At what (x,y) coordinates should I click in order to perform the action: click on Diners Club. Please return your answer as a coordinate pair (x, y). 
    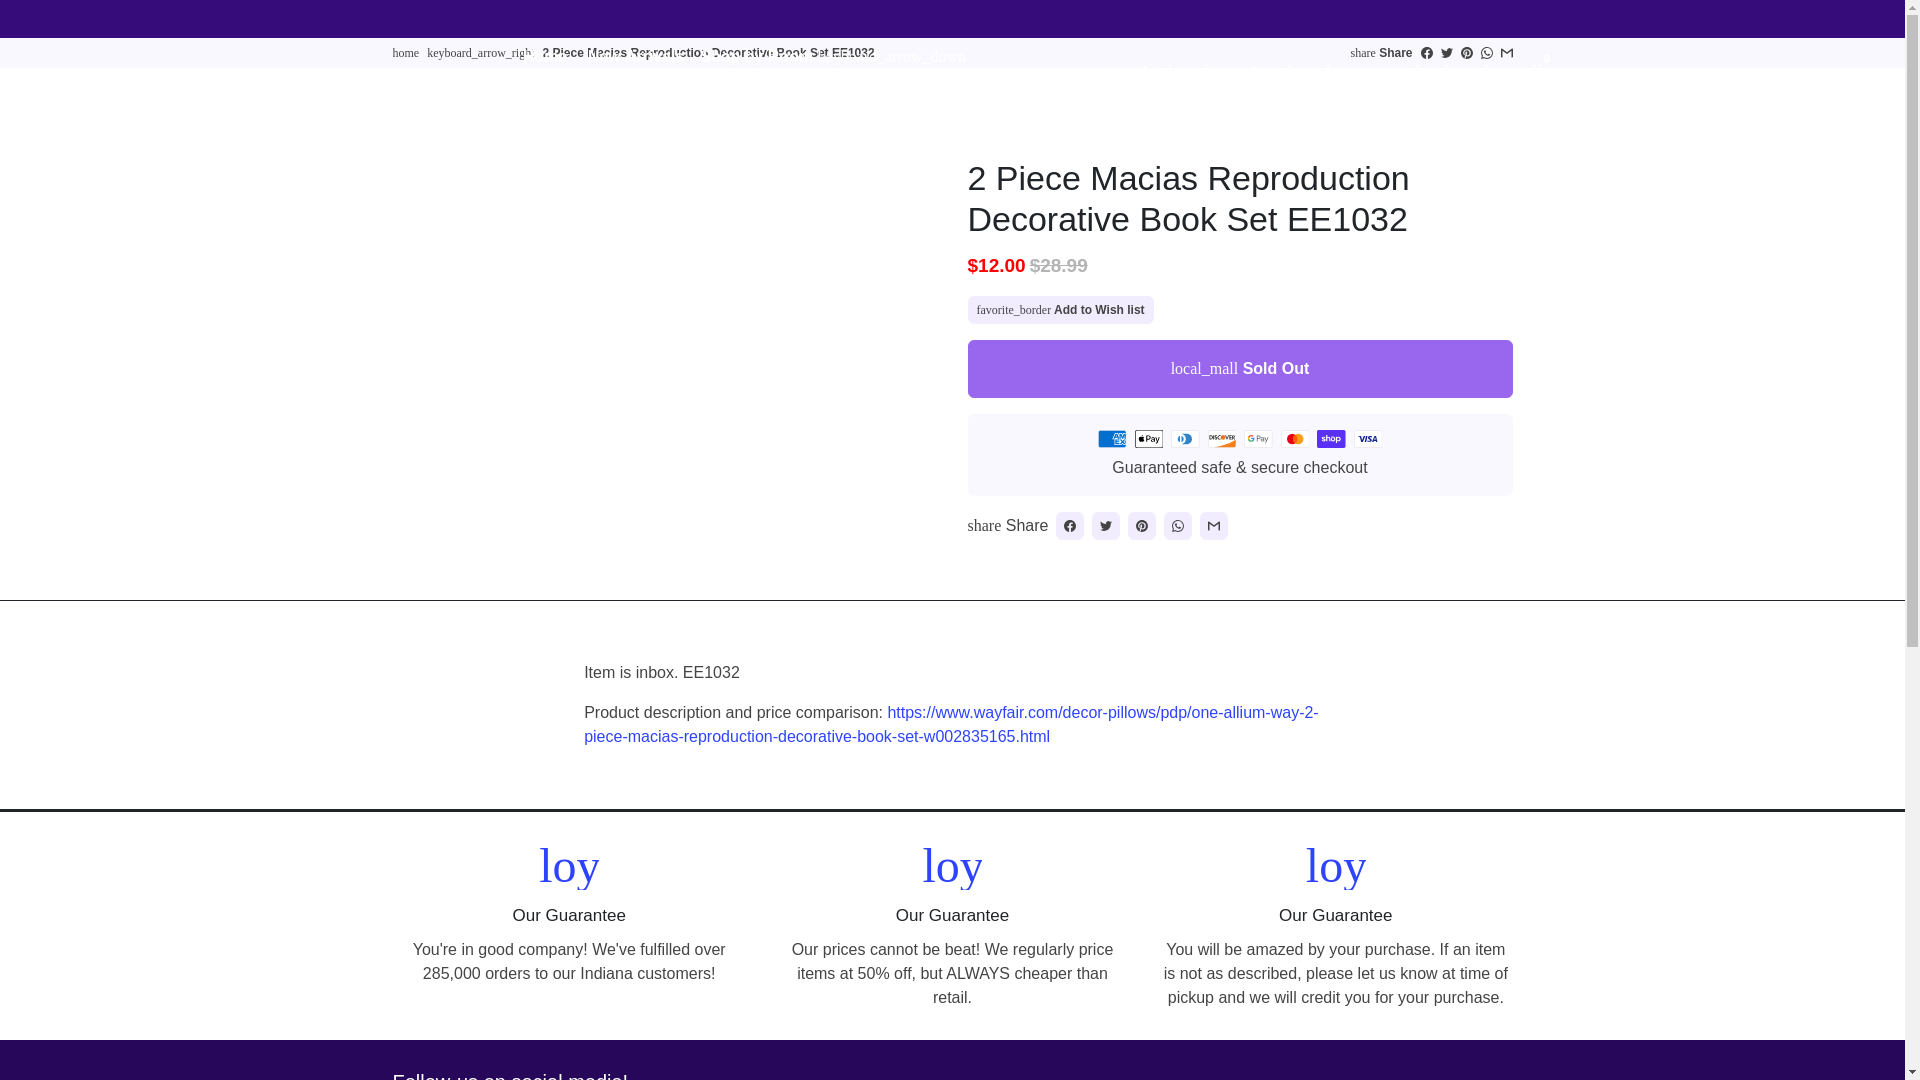
    Looking at the image, I should click on (1186, 438).